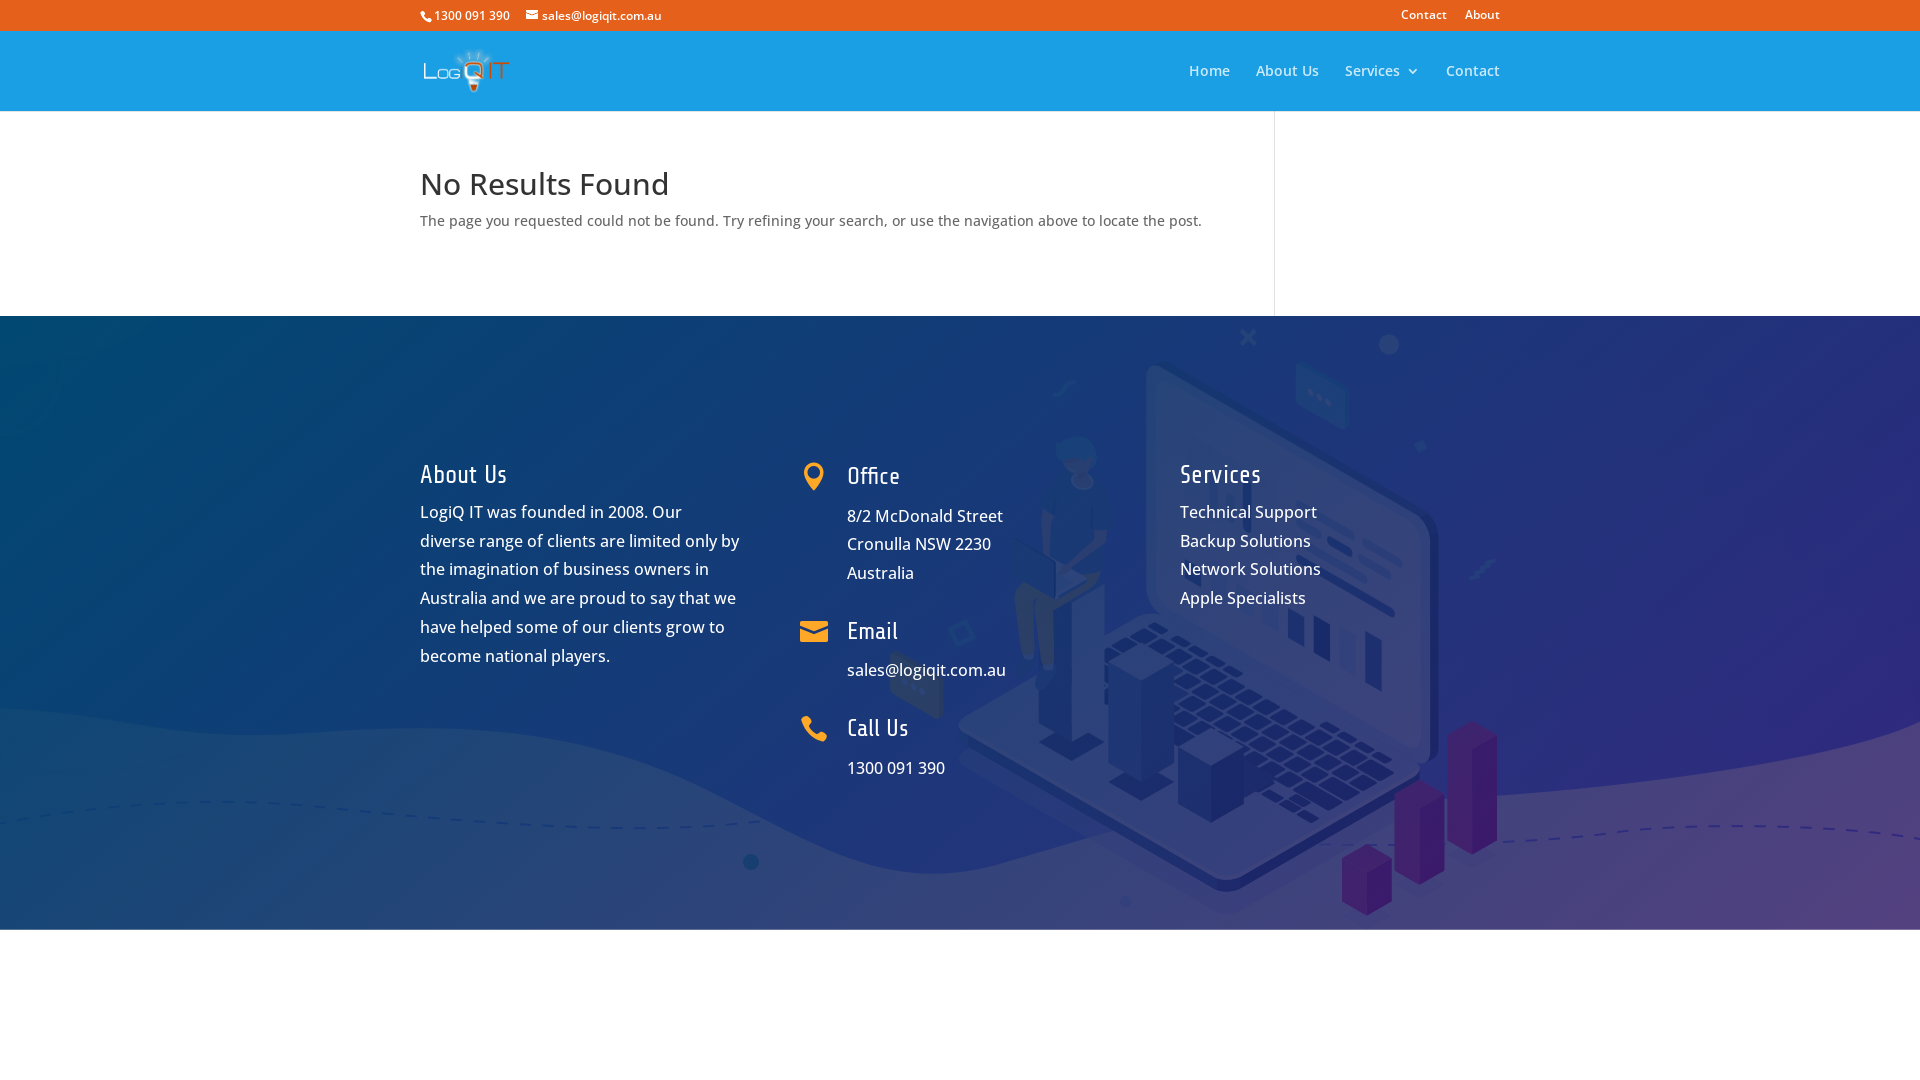 Image resolution: width=1920 pixels, height=1080 pixels. I want to click on Services, so click(1382, 88).